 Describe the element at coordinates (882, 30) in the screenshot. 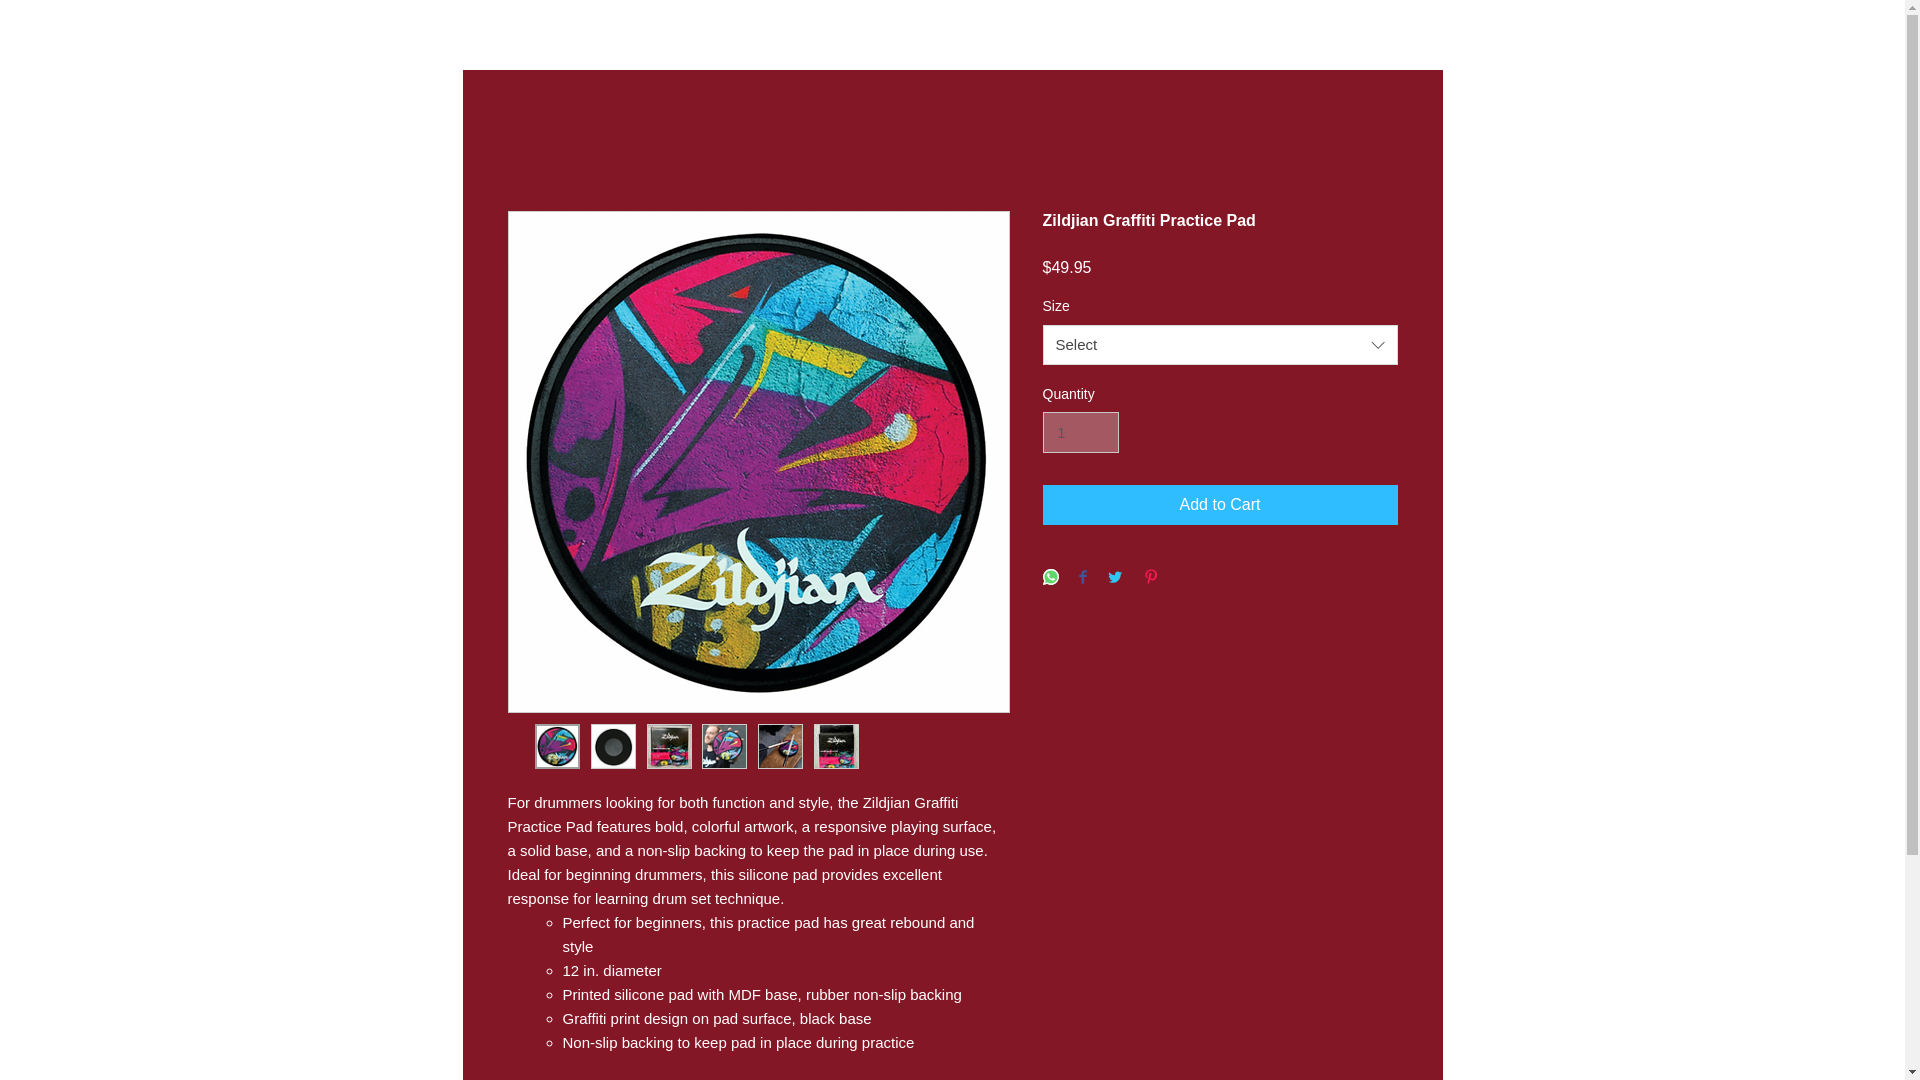

I see `PIANO LESSONS` at that location.